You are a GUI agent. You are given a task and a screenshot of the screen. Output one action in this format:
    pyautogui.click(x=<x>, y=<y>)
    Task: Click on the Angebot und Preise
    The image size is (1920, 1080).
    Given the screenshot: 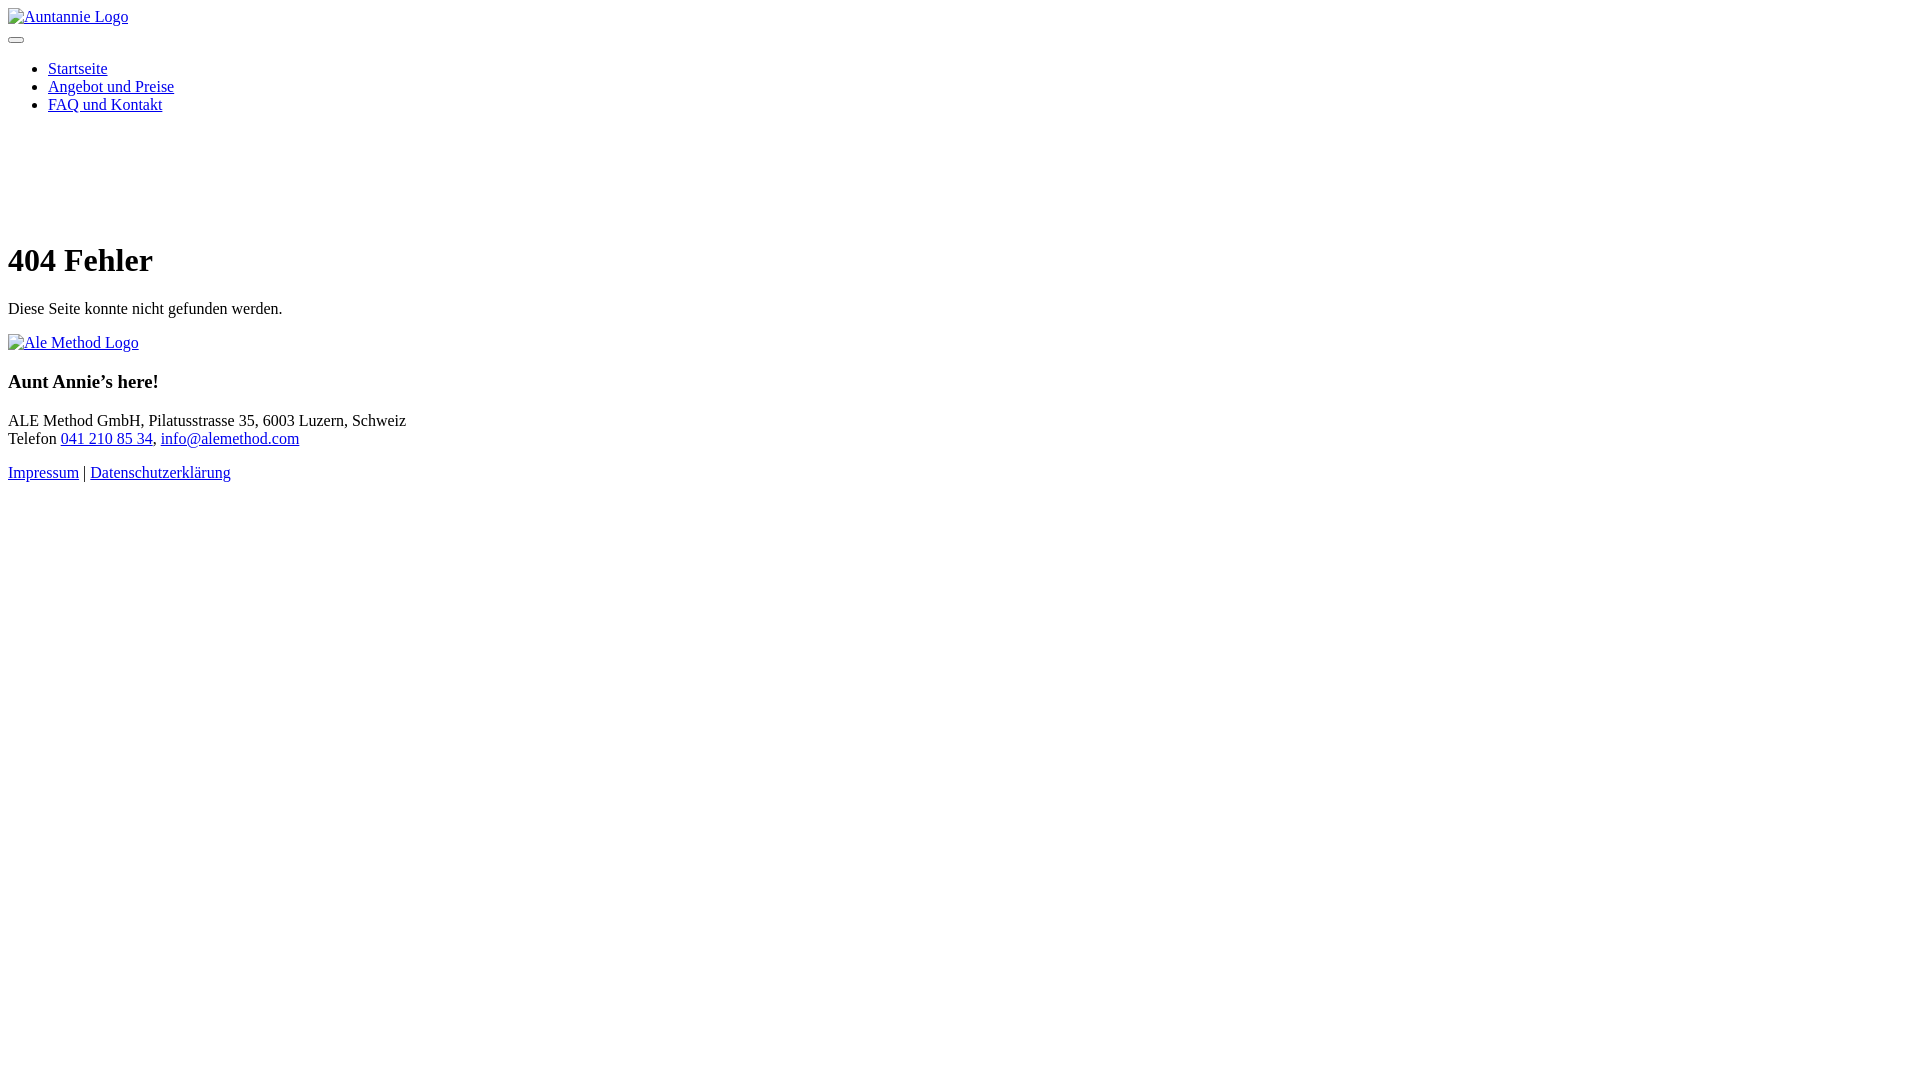 What is the action you would take?
    pyautogui.click(x=111, y=86)
    